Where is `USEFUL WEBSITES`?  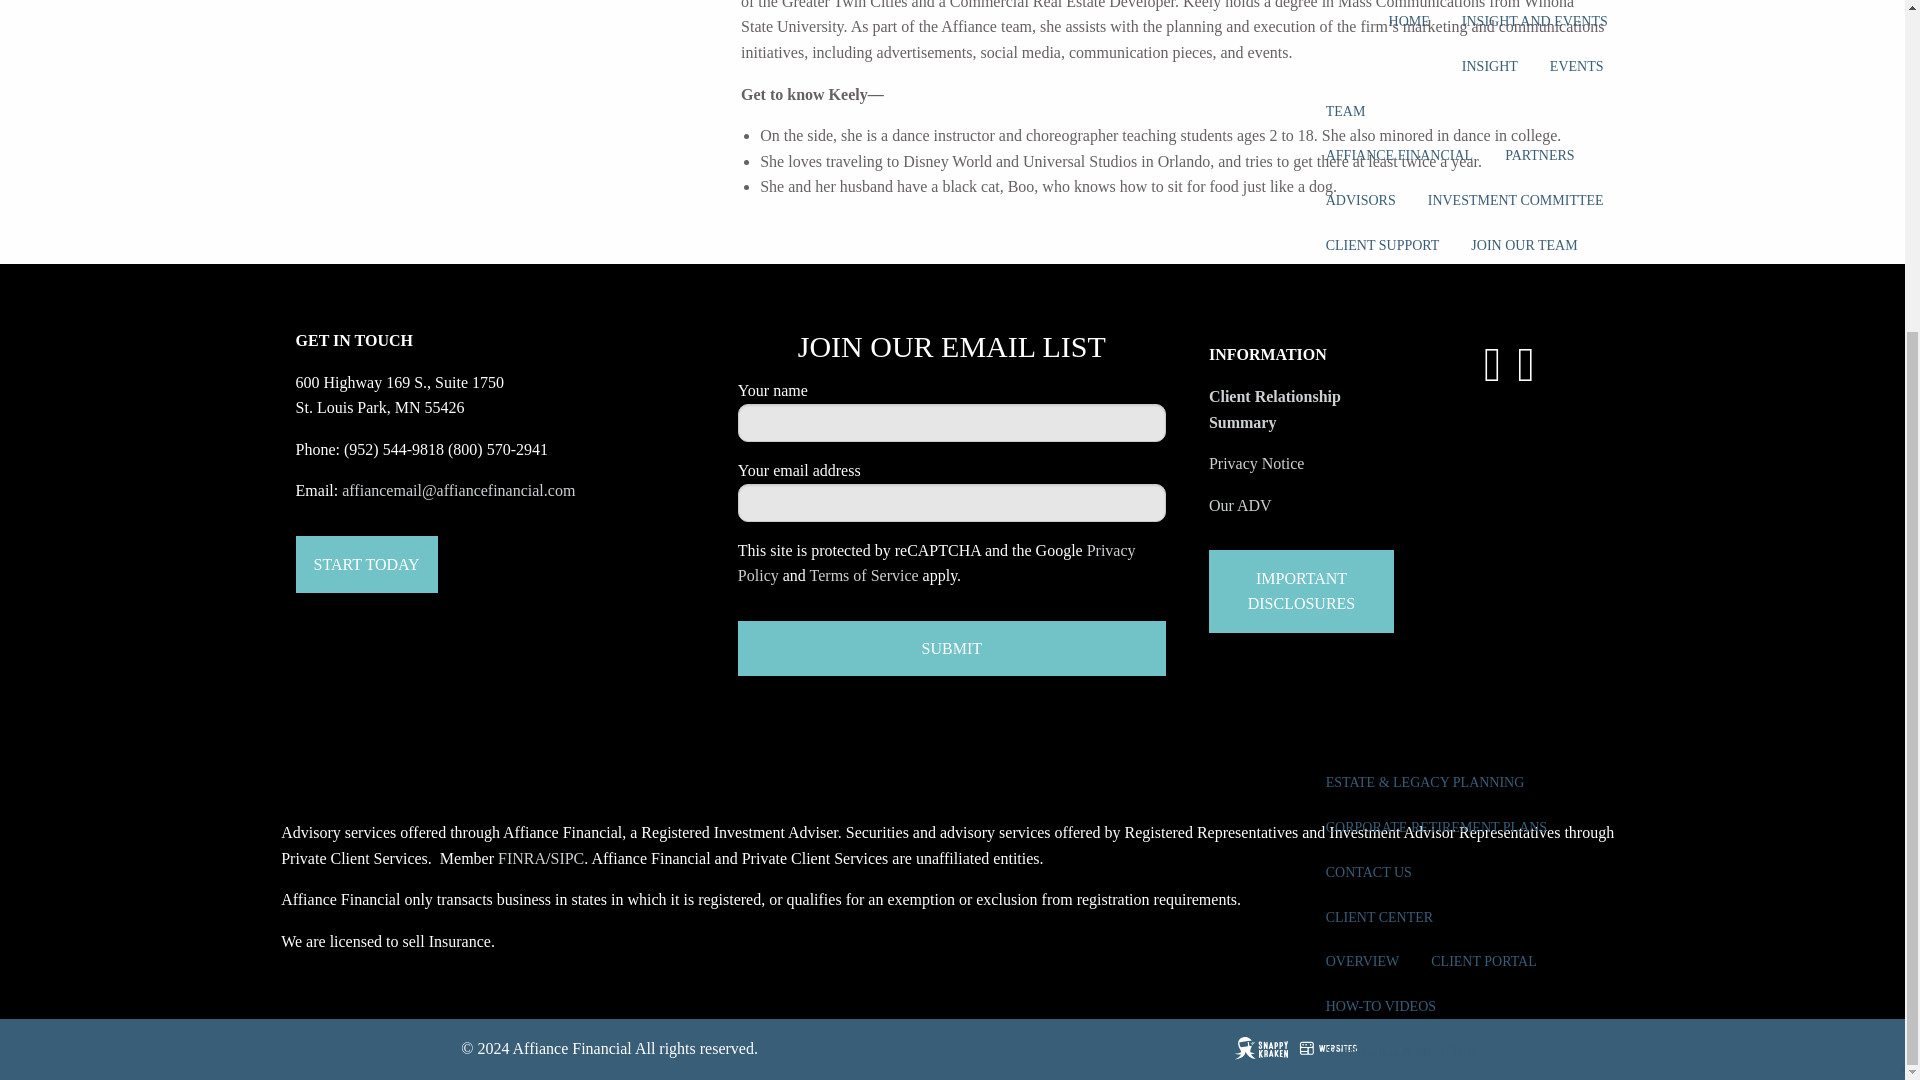
USEFUL WEBSITES is located at coordinates (1388, 628).